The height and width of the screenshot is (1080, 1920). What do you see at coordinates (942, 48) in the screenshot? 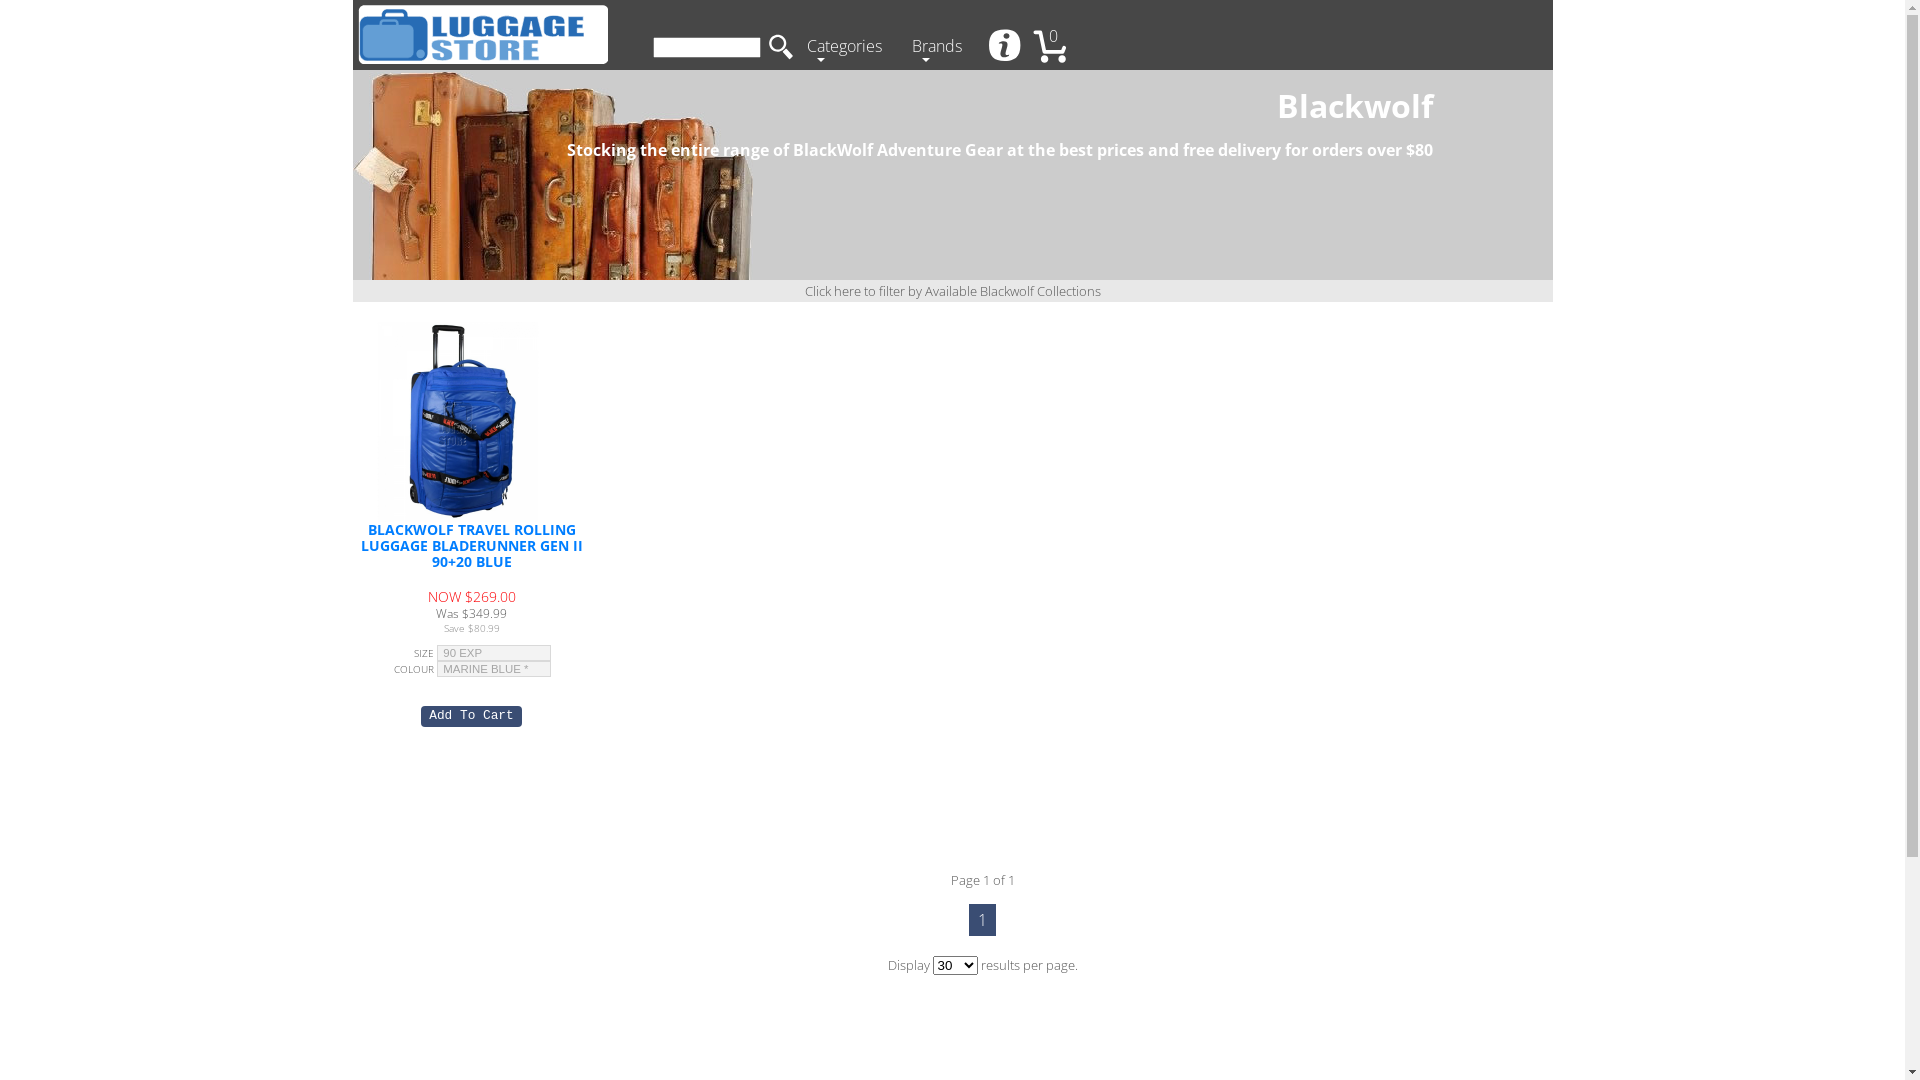
I see `Brands` at bounding box center [942, 48].